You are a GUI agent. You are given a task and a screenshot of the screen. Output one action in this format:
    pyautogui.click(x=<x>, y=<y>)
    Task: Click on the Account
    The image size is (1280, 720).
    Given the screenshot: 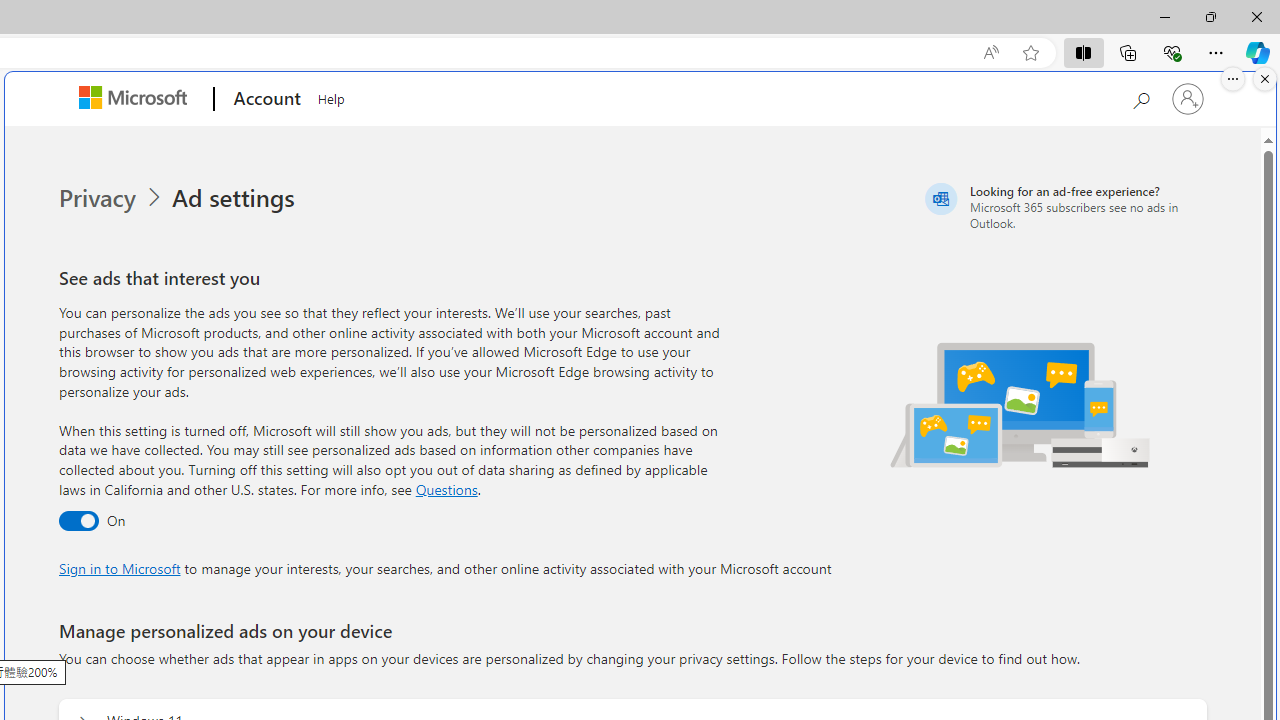 What is the action you would take?
    pyautogui.click(x=264, y=99)
    